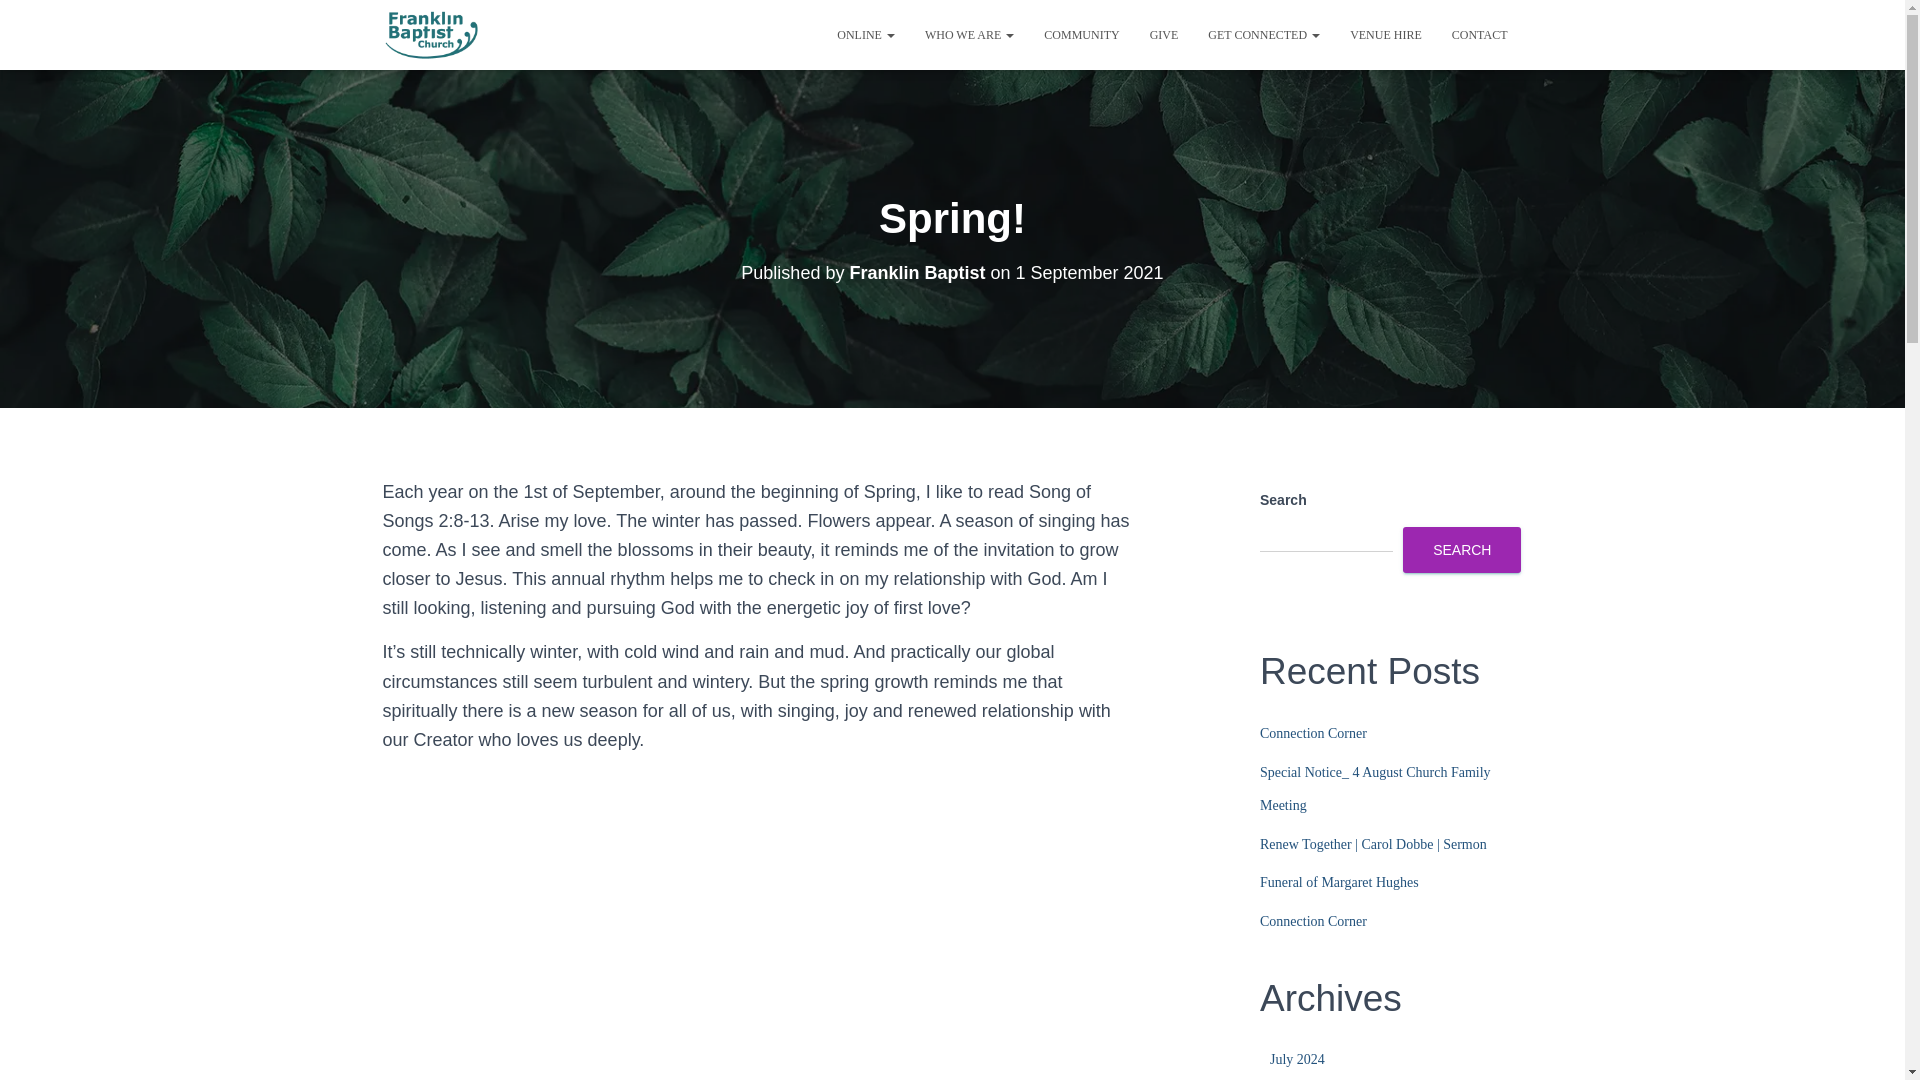 This screenshot has height=1080, width=1920. Describe the element at coordinates (1082, 34) in the screenshot. I see `Community` at that location.